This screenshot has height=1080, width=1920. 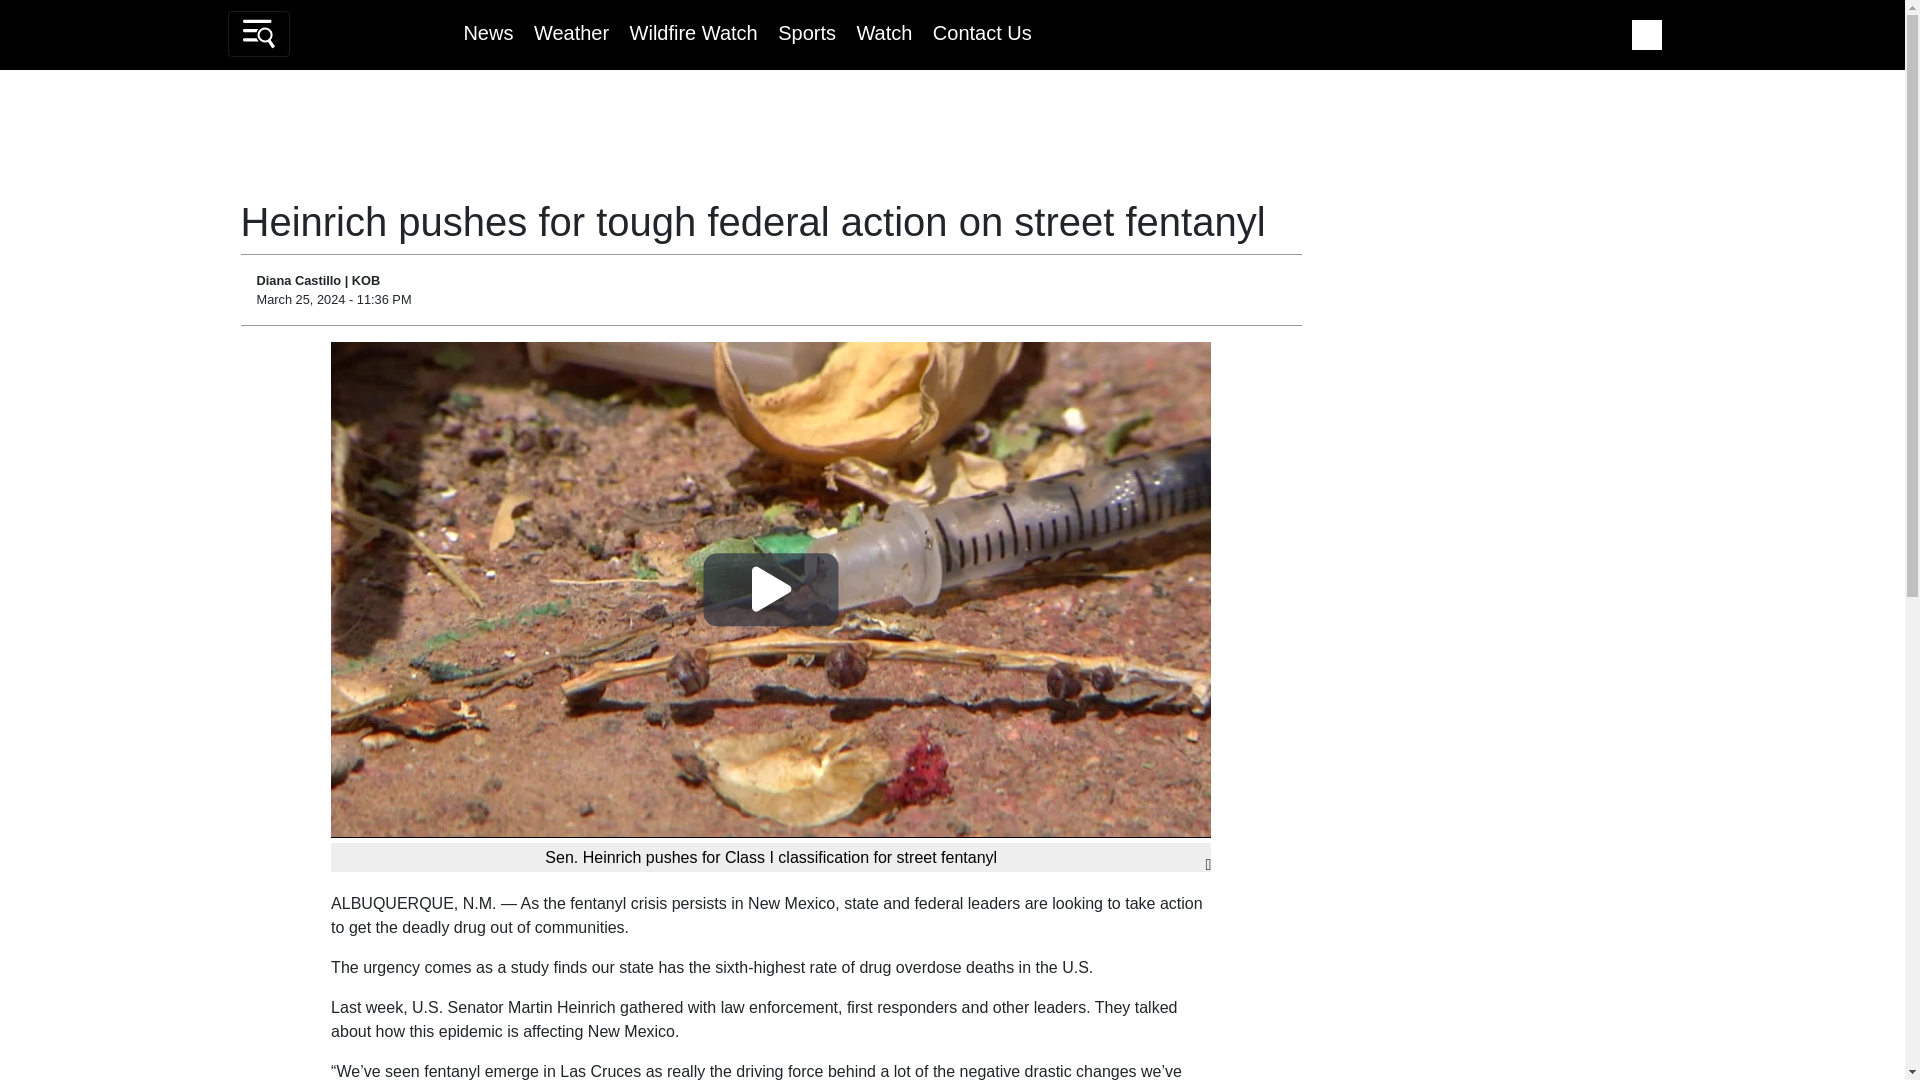 I want to click on Watch, so click(x=884, y=32).